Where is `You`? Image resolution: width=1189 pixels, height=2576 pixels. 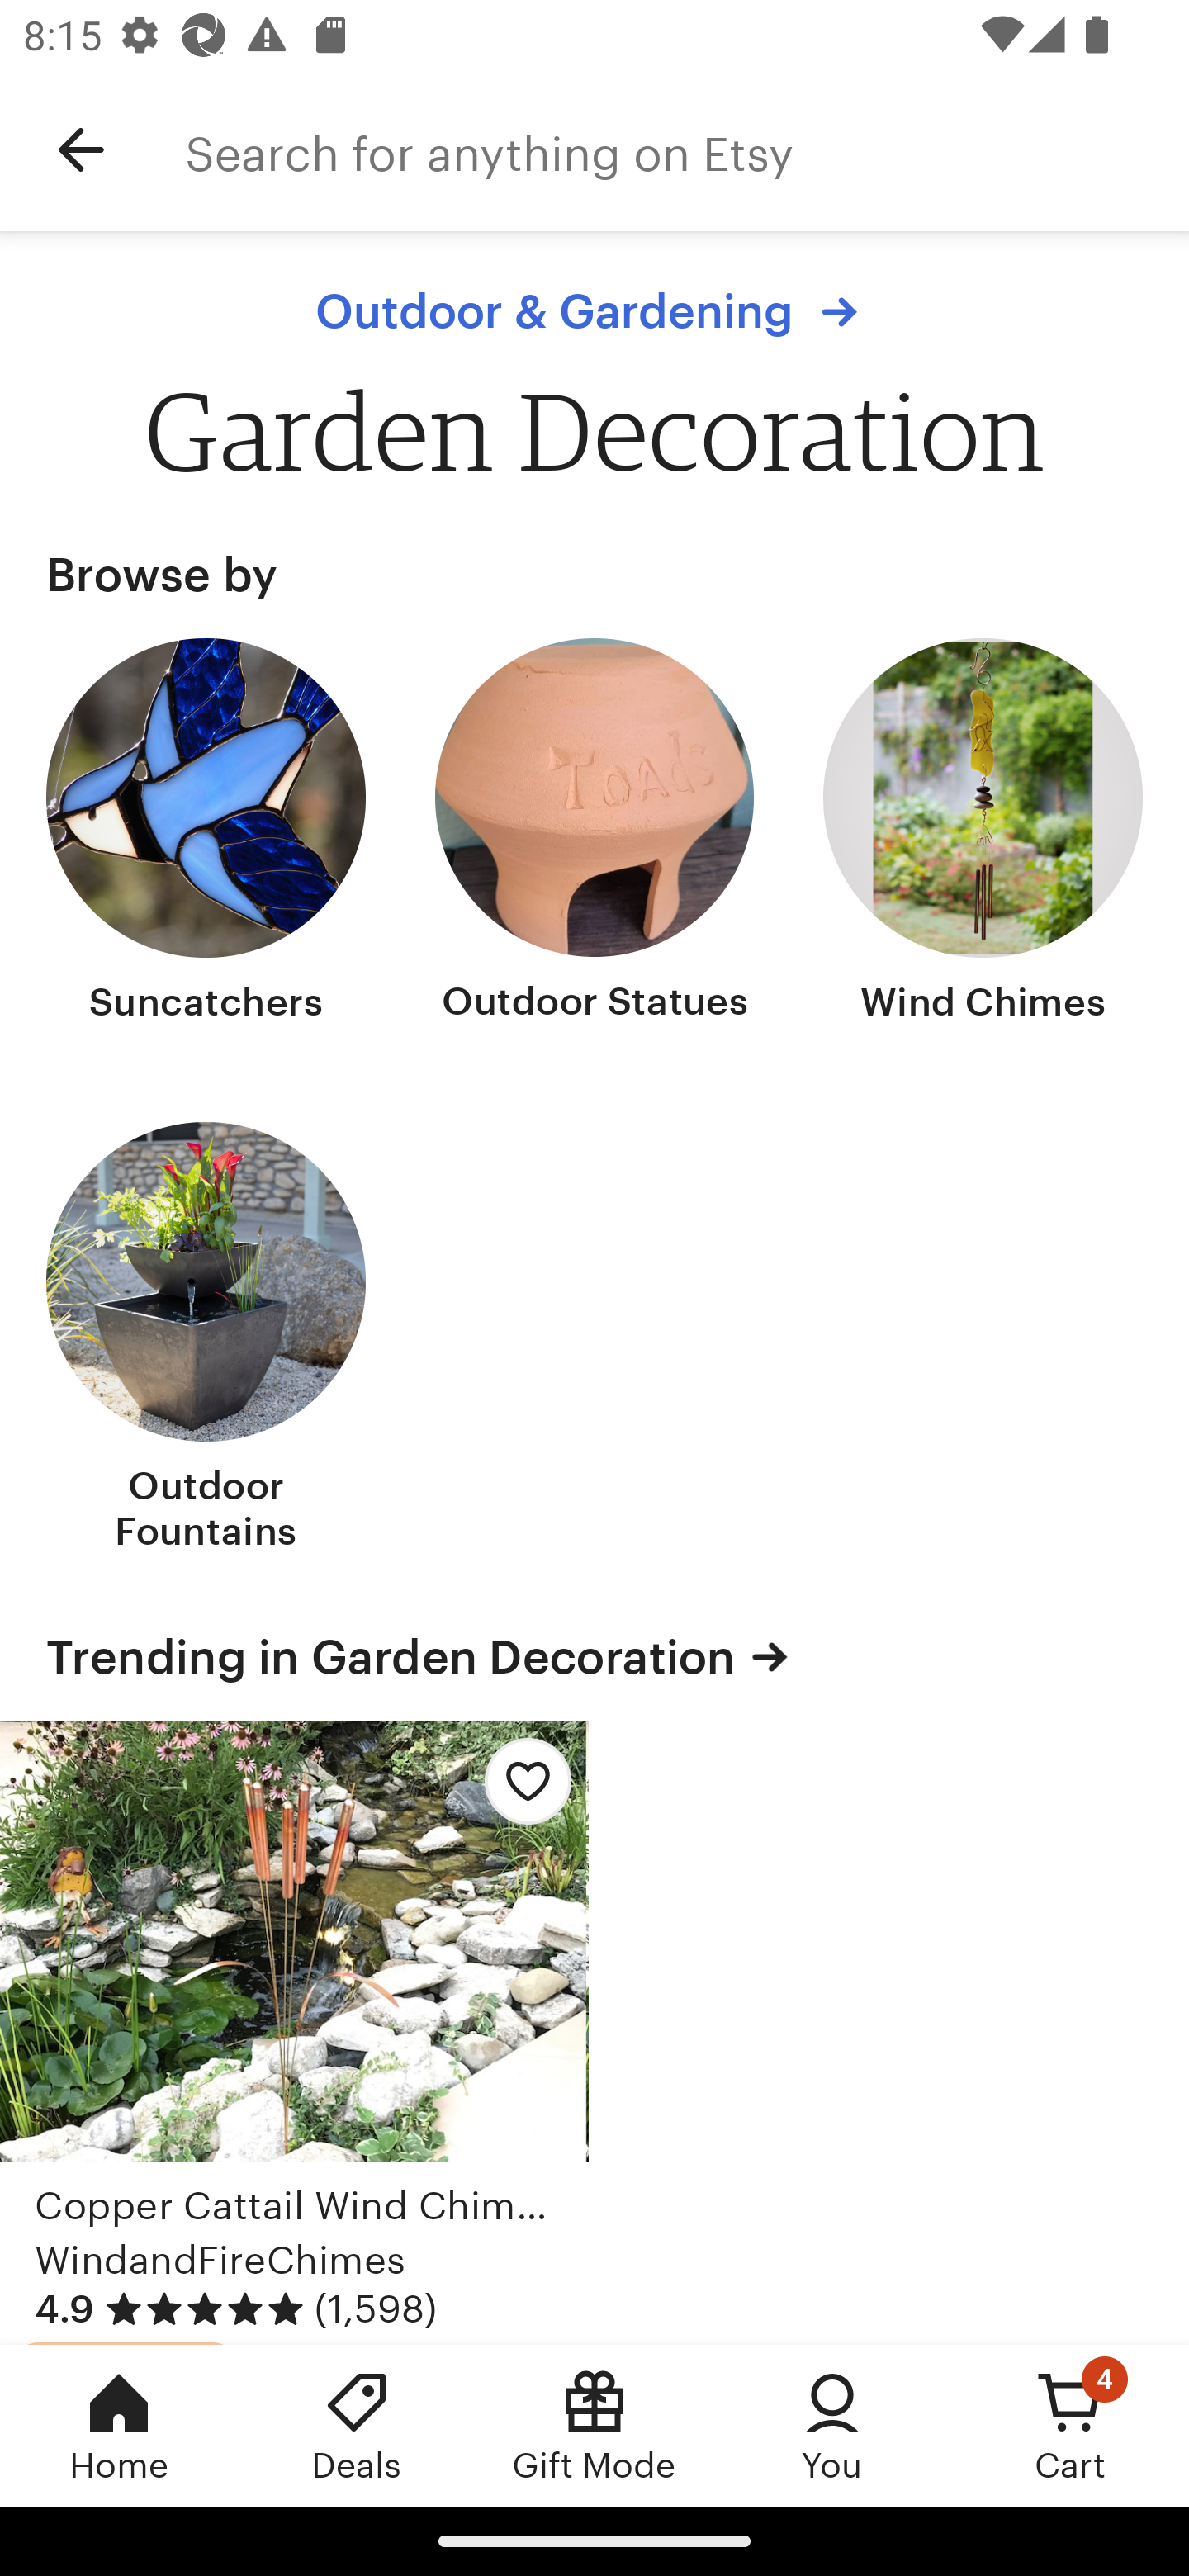
You is located at coordinates (832, 2425).